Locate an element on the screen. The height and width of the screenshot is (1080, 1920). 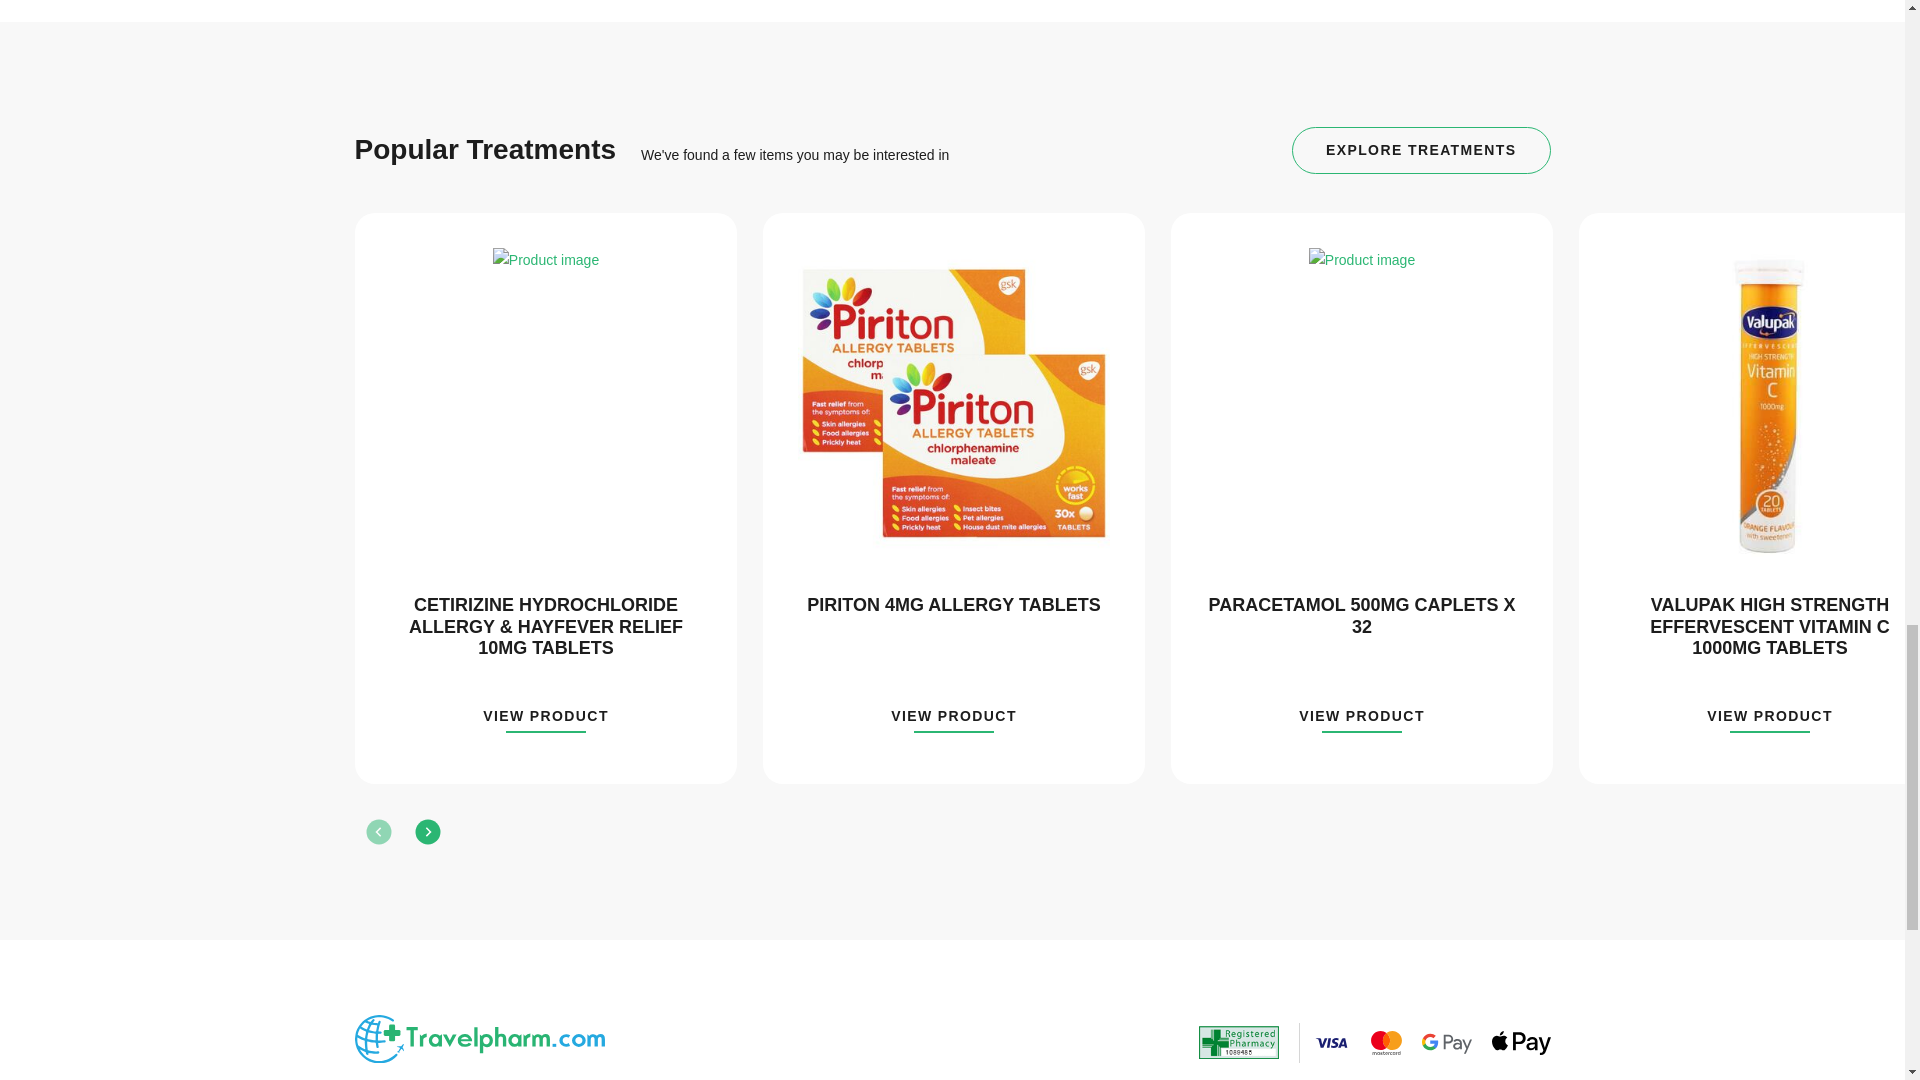
View product is located at coordinates (954, 720).